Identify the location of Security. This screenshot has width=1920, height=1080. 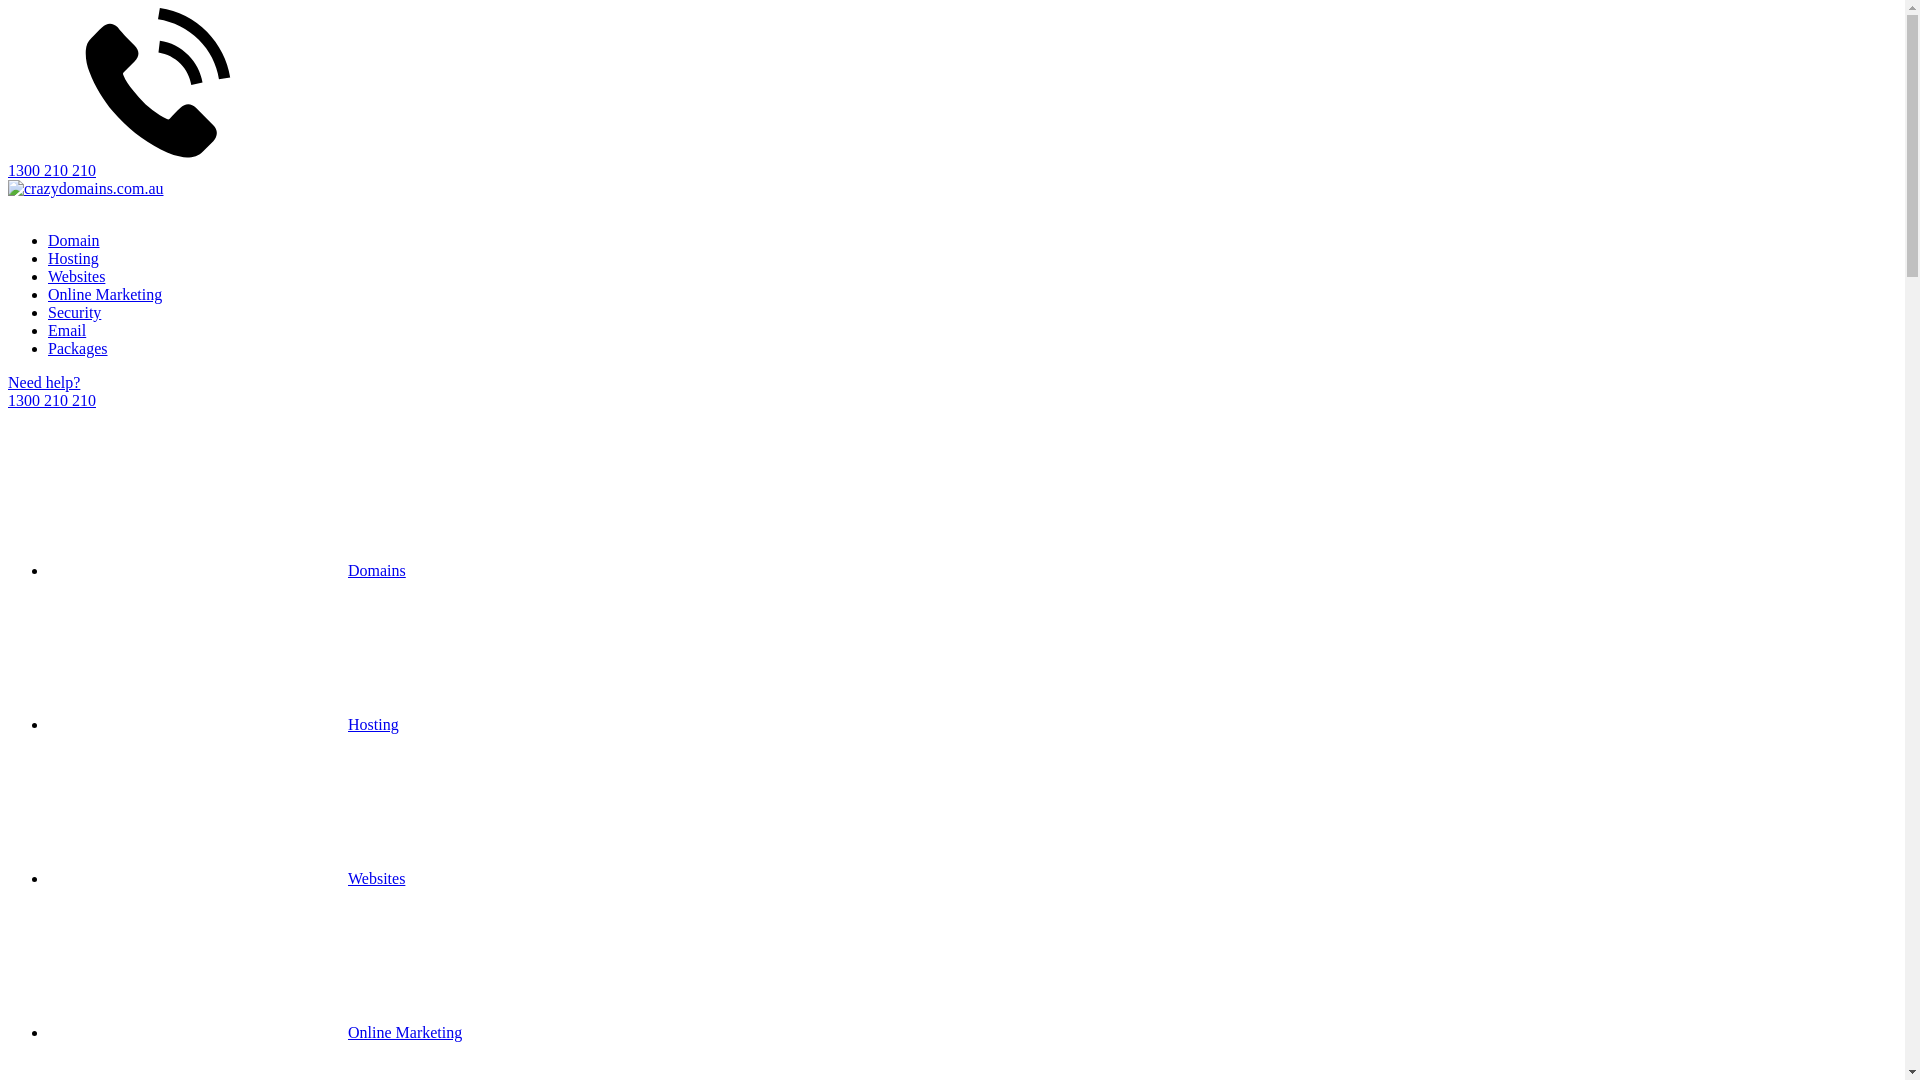
(74, 312).